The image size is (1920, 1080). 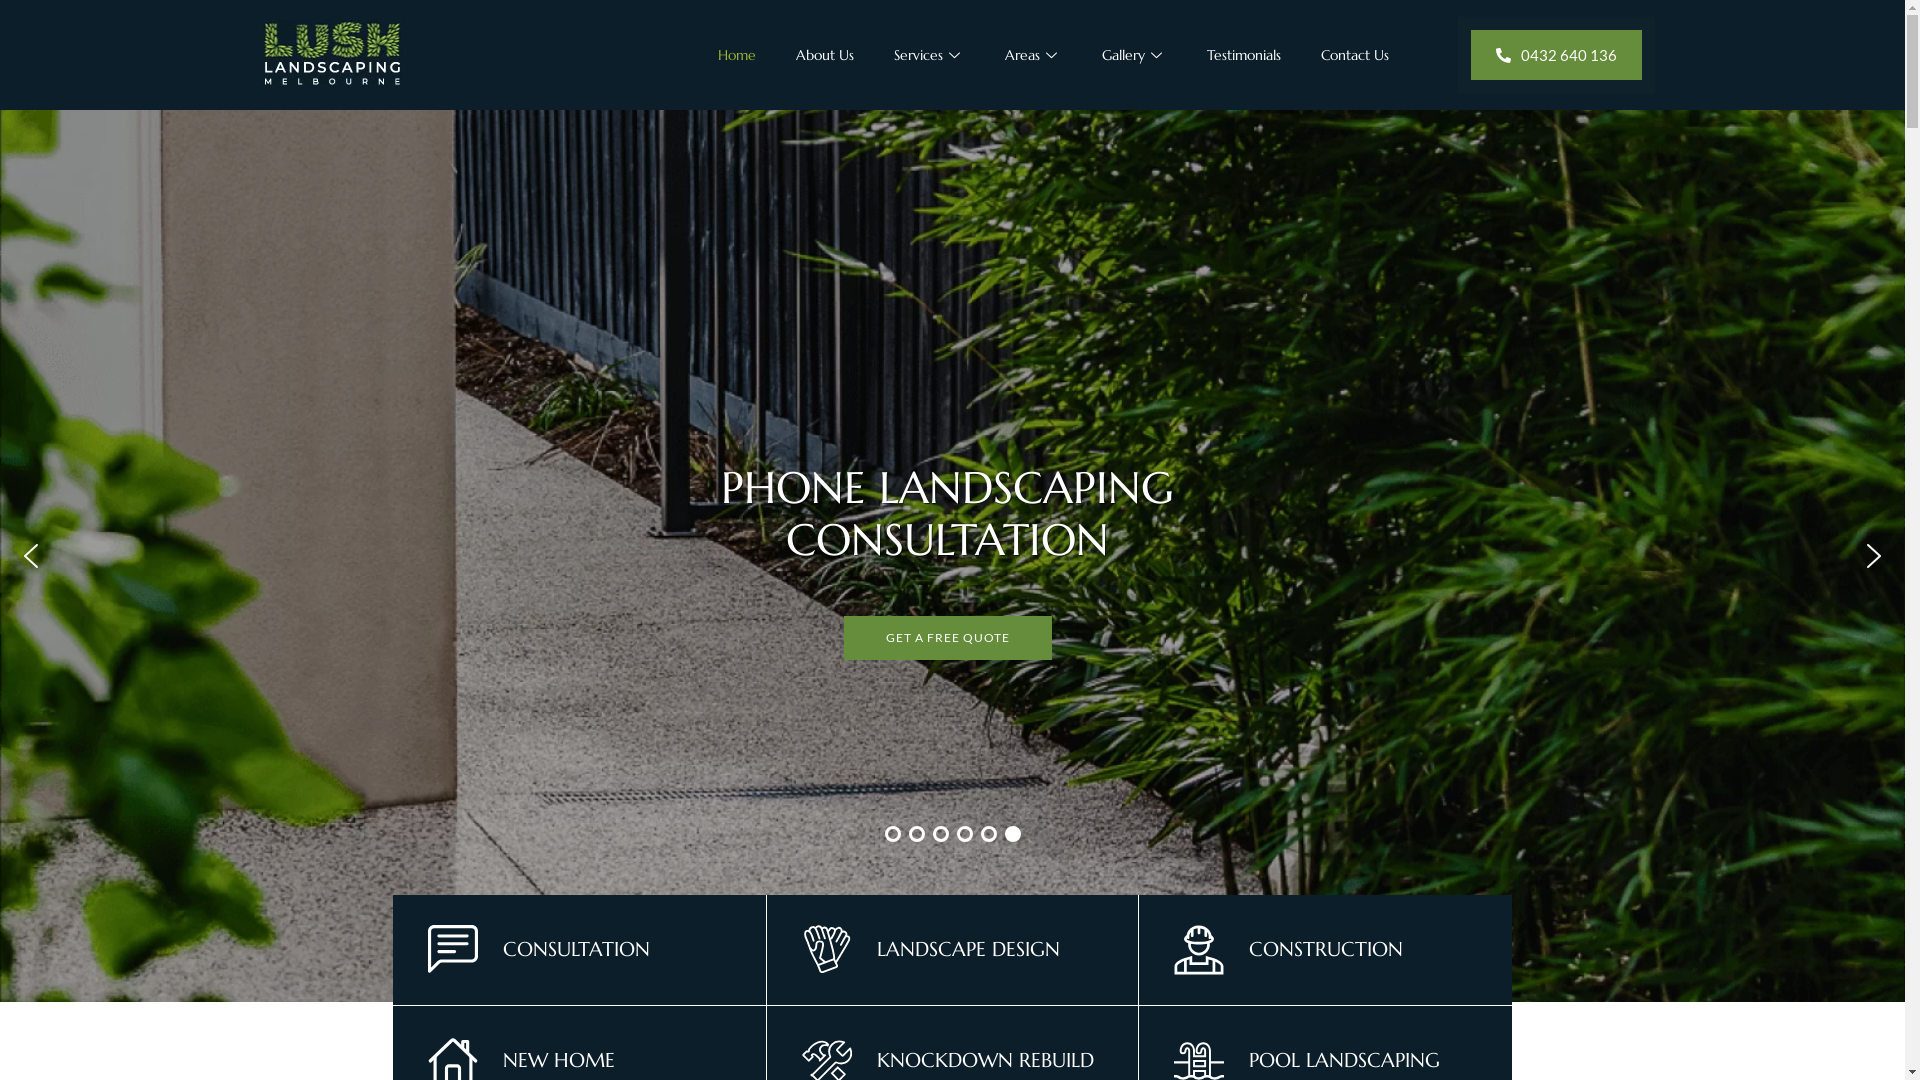 What do you see at coordinates (930, 55) in the screenshot?
I see `Services` at bounding box center [930, 55].